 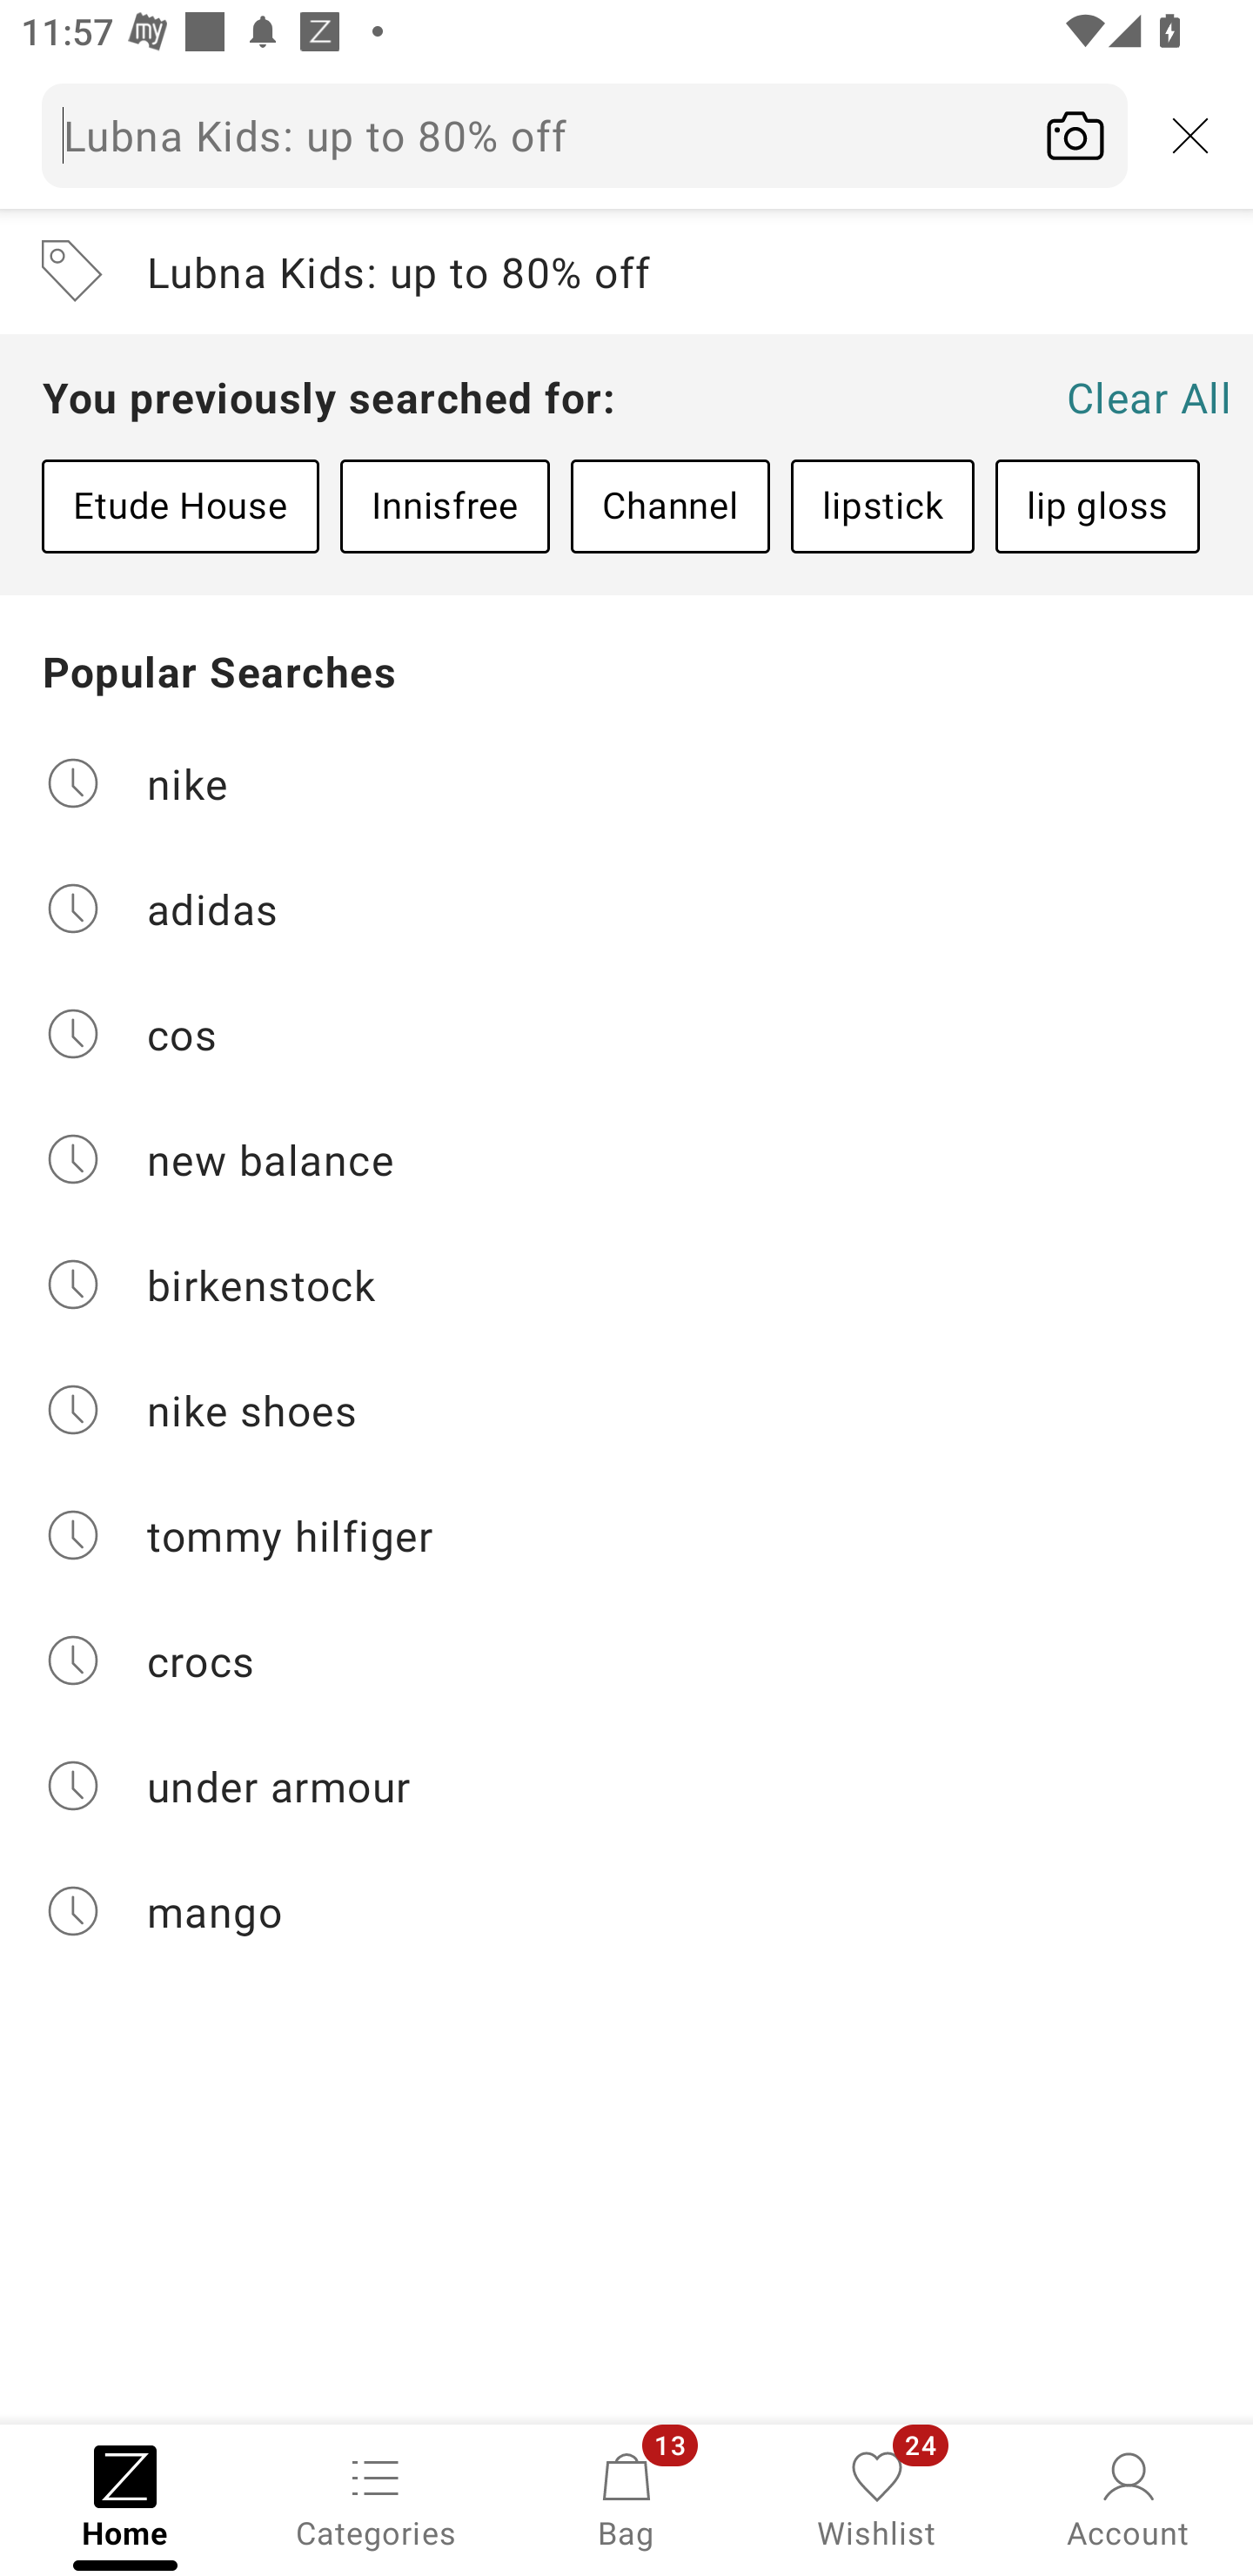 I want to click on Lubna Kids: up to 80% off, so click(x=626, y=272).